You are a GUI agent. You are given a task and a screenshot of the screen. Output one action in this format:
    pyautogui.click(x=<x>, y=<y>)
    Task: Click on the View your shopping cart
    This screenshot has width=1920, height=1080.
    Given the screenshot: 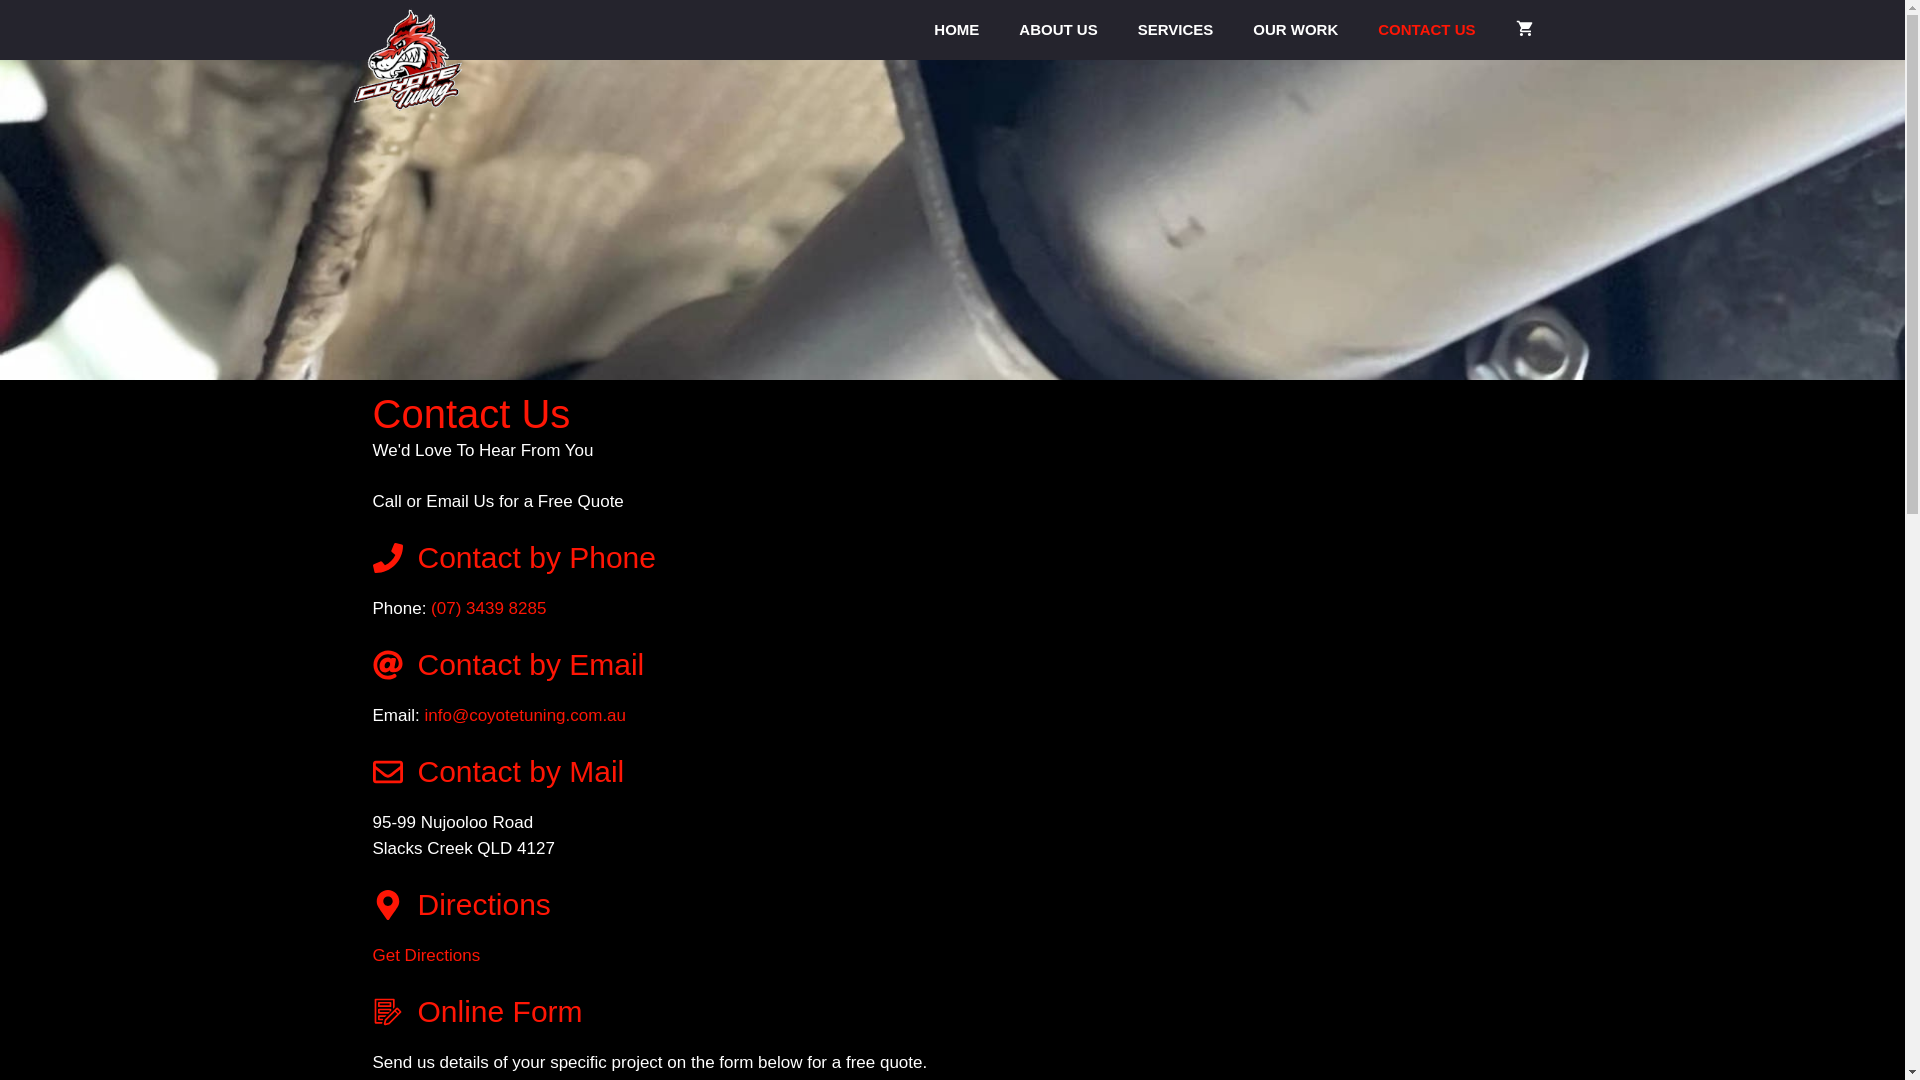 What is the action you would take?
    pyautogui.click(x=1524, y=30)
    